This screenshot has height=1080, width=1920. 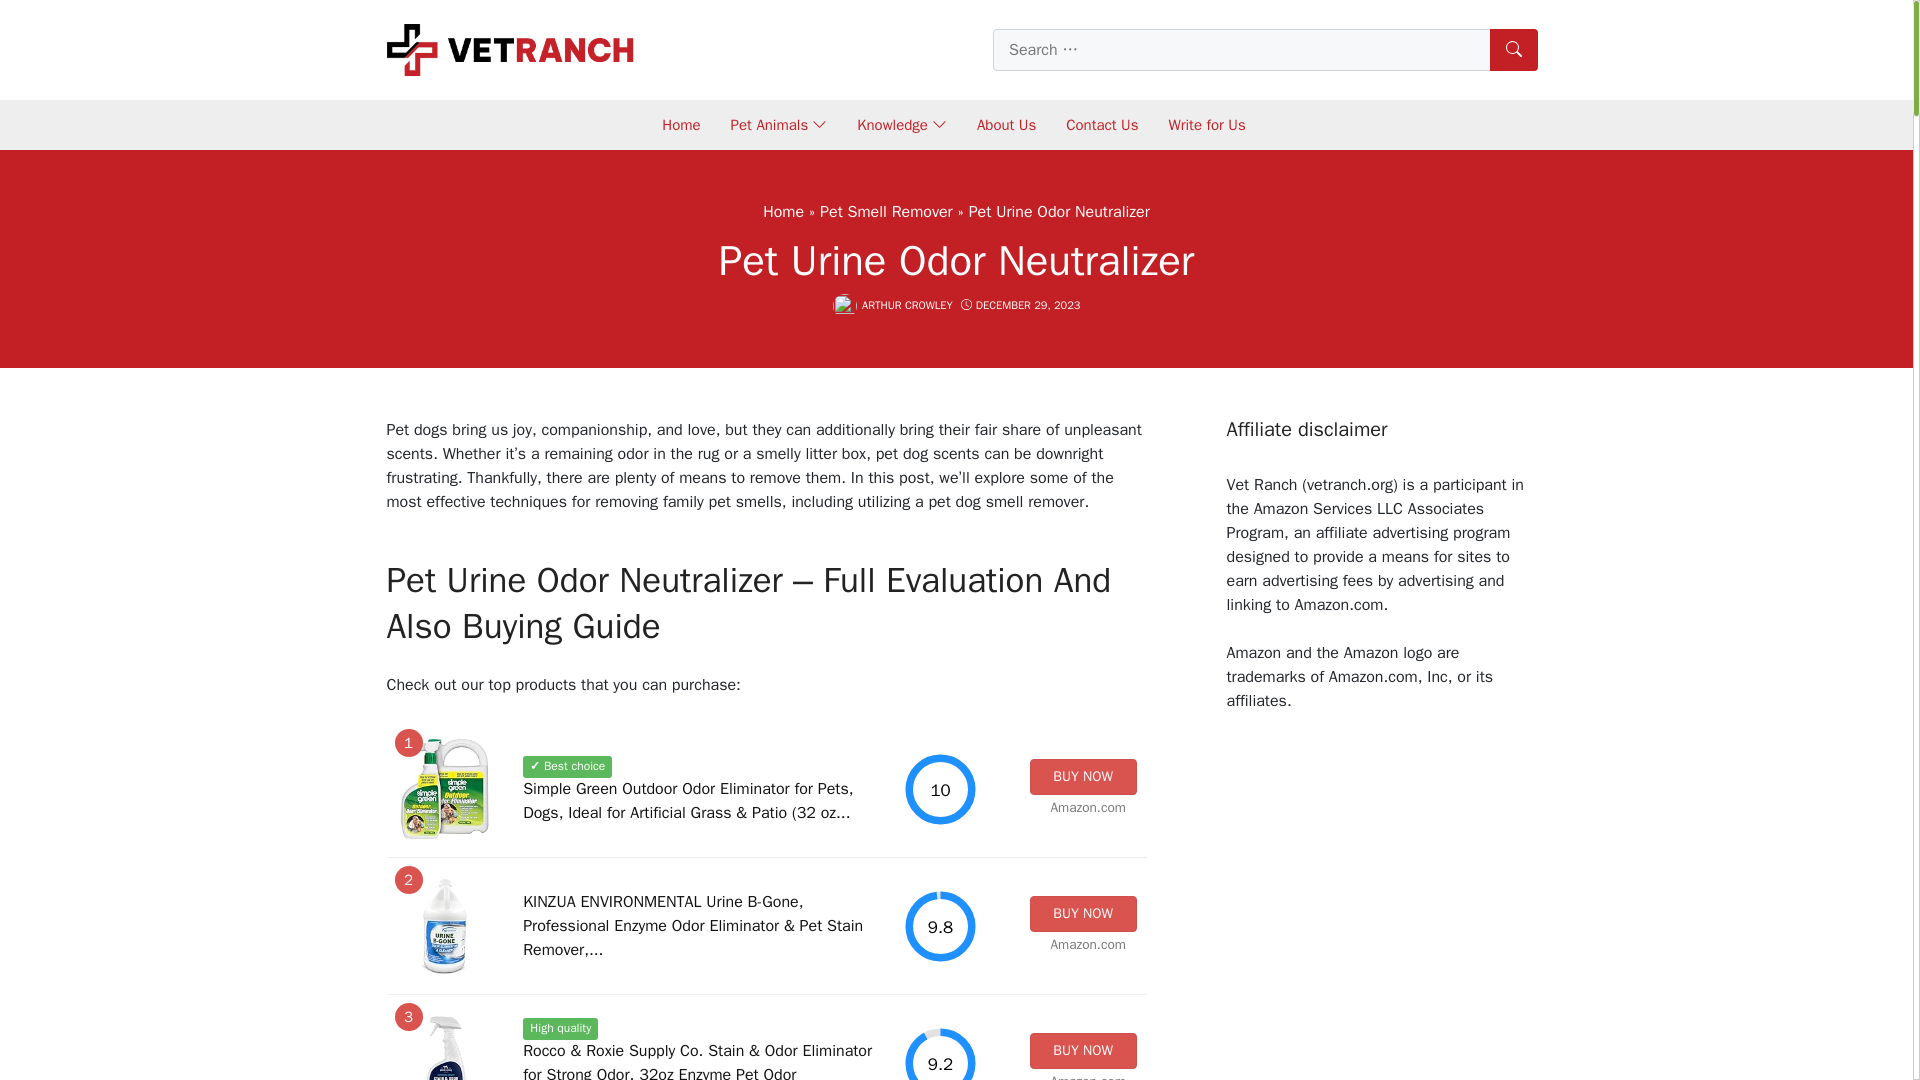 What do you see at coordinates (940, 1053) in the screenshot?
I see `9.2` at bounding box center [940, 1053].